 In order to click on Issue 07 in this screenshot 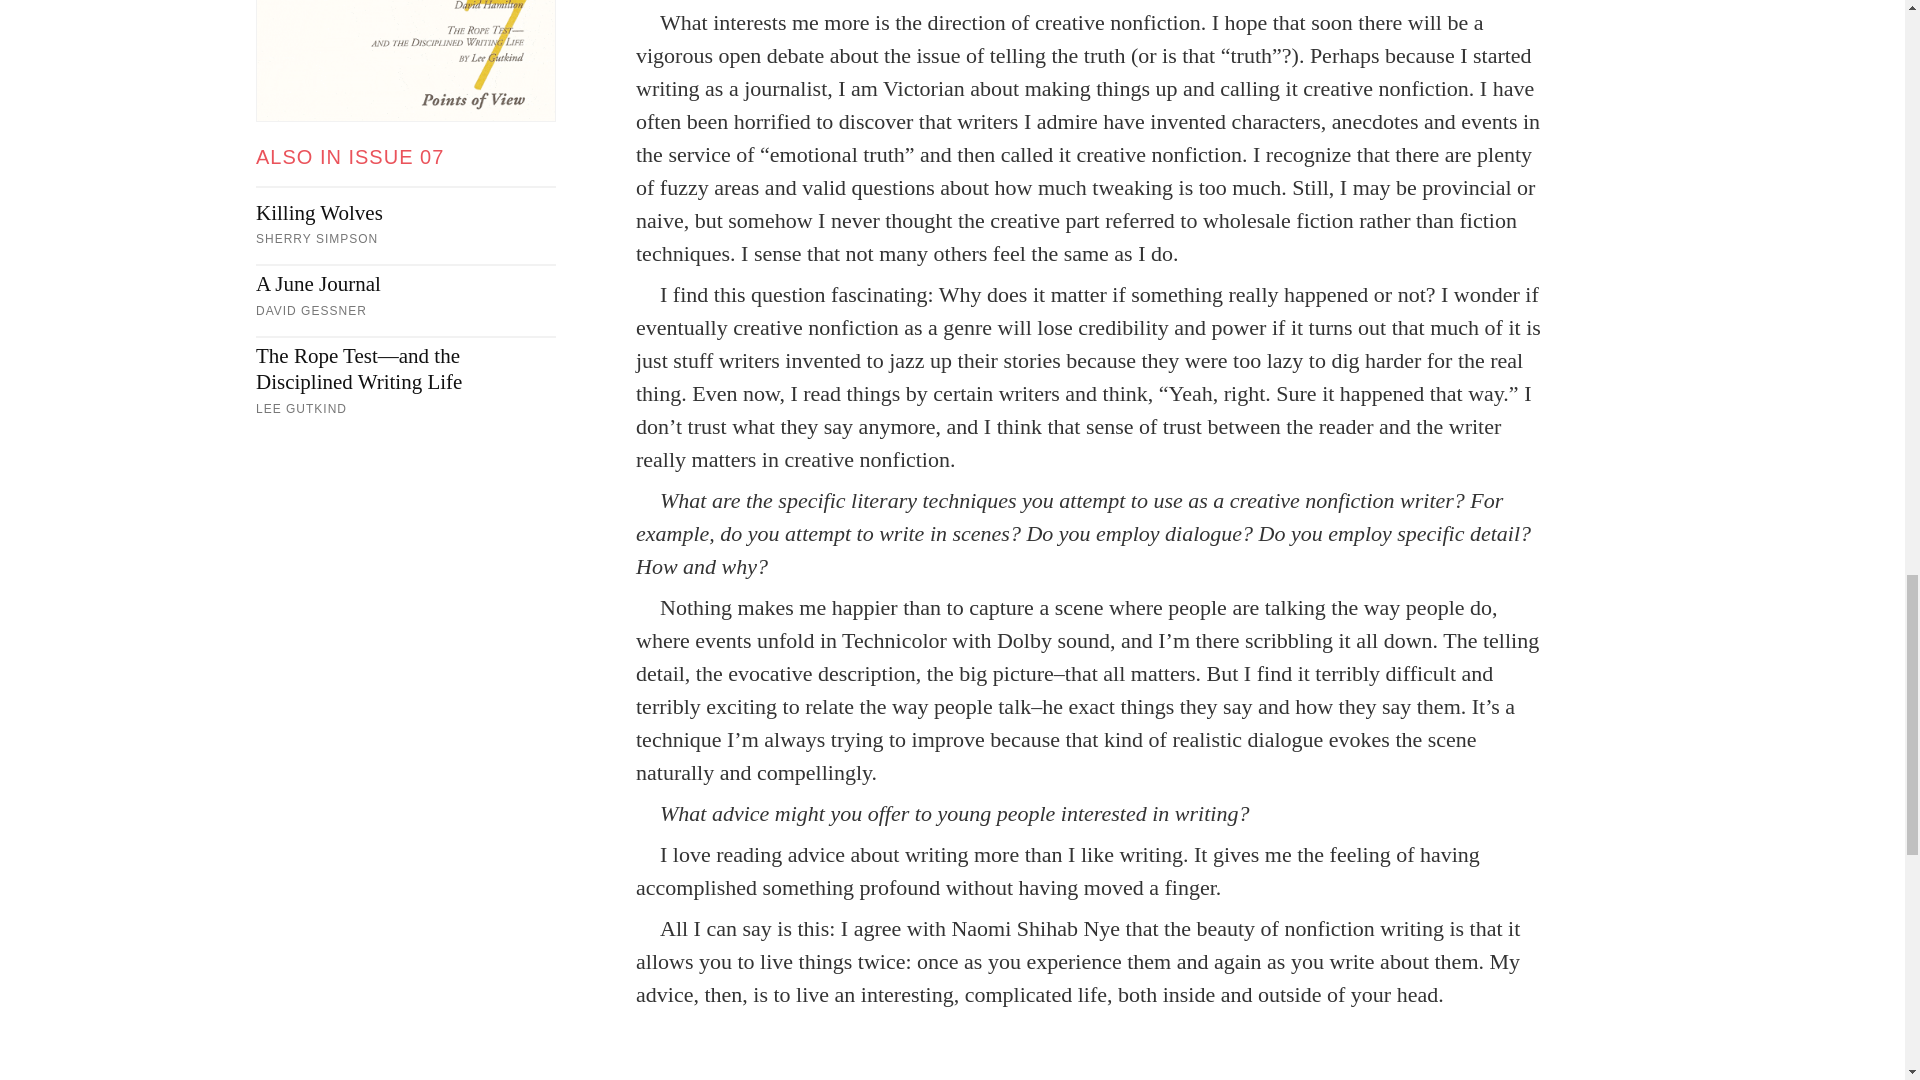, I will do `click(406, 61)`.